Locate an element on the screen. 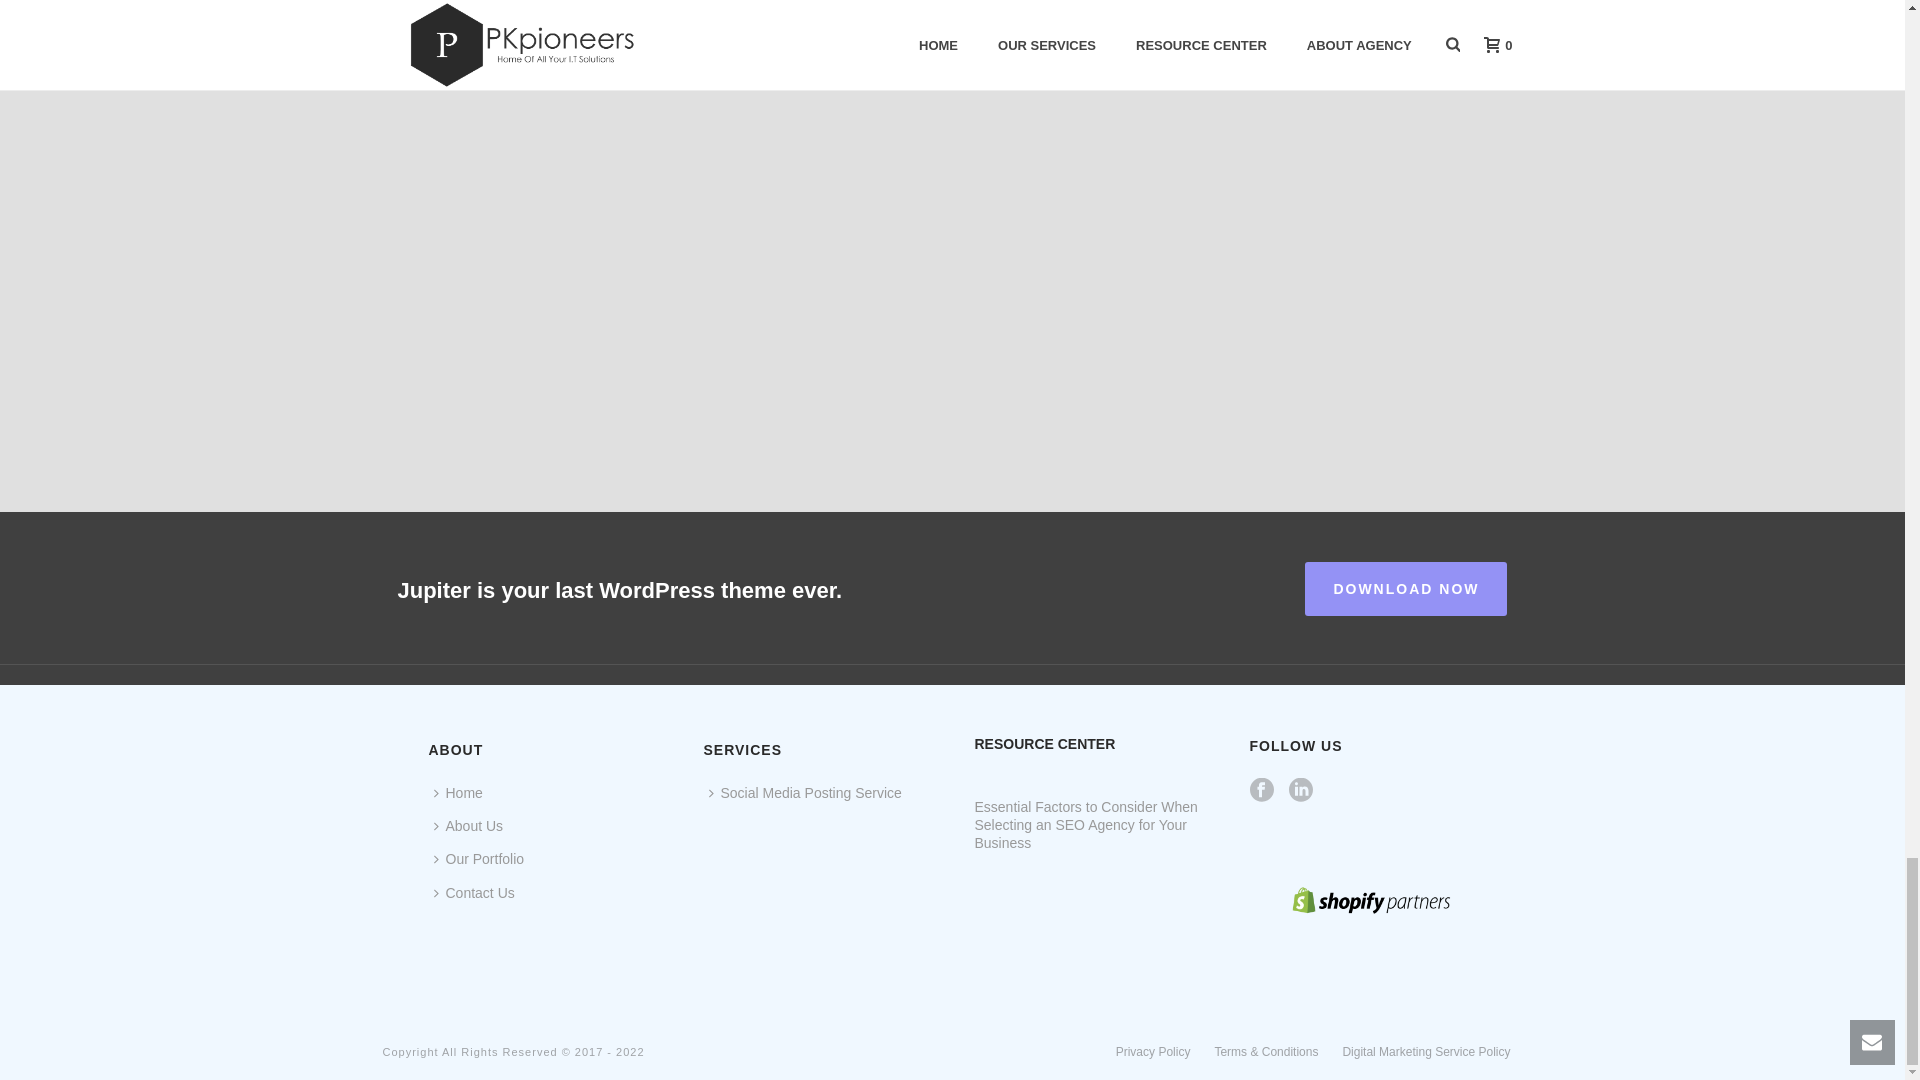  DOWNLOAD NOW is located at coordinates (1406, 588).